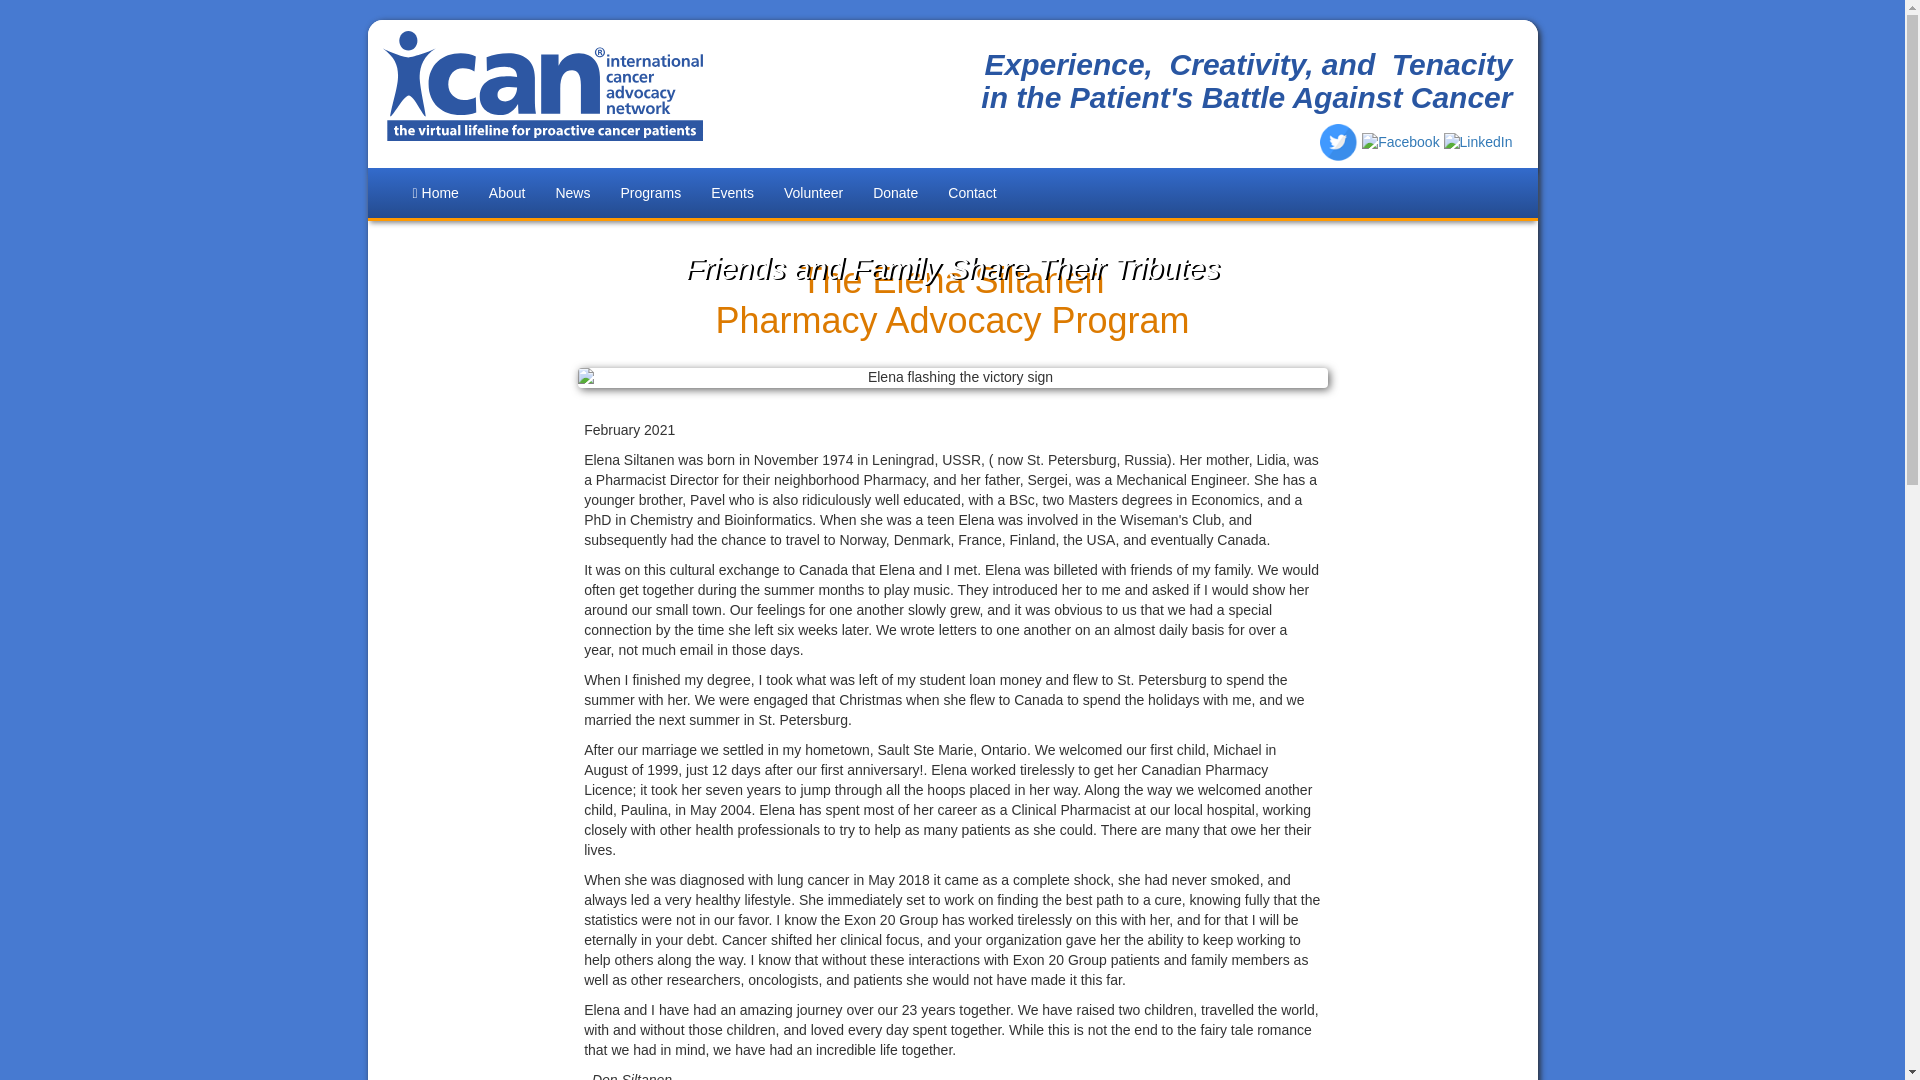  Describe the element at coordinates (896, 193) in the screenshot. I see `Donate` at that location.